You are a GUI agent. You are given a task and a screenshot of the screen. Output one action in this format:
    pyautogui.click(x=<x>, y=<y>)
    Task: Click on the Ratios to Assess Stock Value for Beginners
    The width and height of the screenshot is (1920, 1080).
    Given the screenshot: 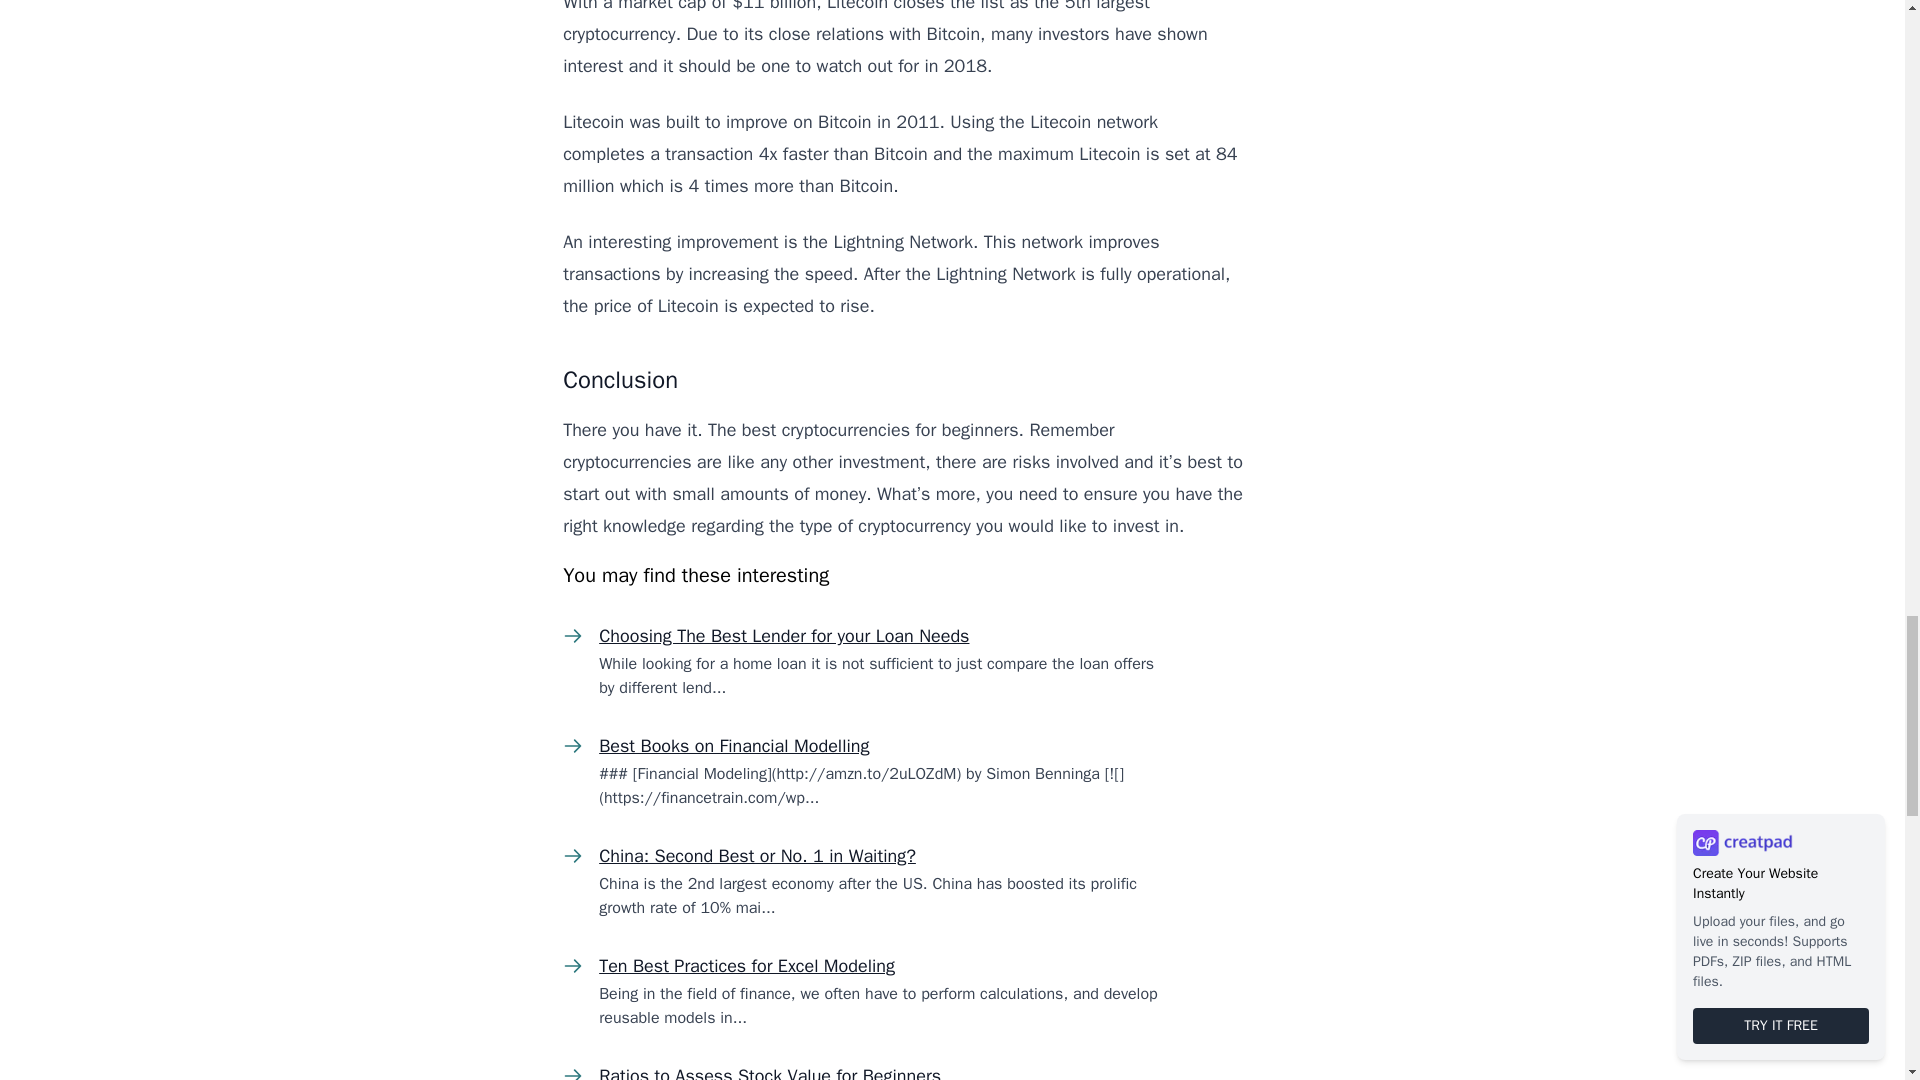 What is the action you would take?
    pyautogui.click(x=770, y=1072)
    